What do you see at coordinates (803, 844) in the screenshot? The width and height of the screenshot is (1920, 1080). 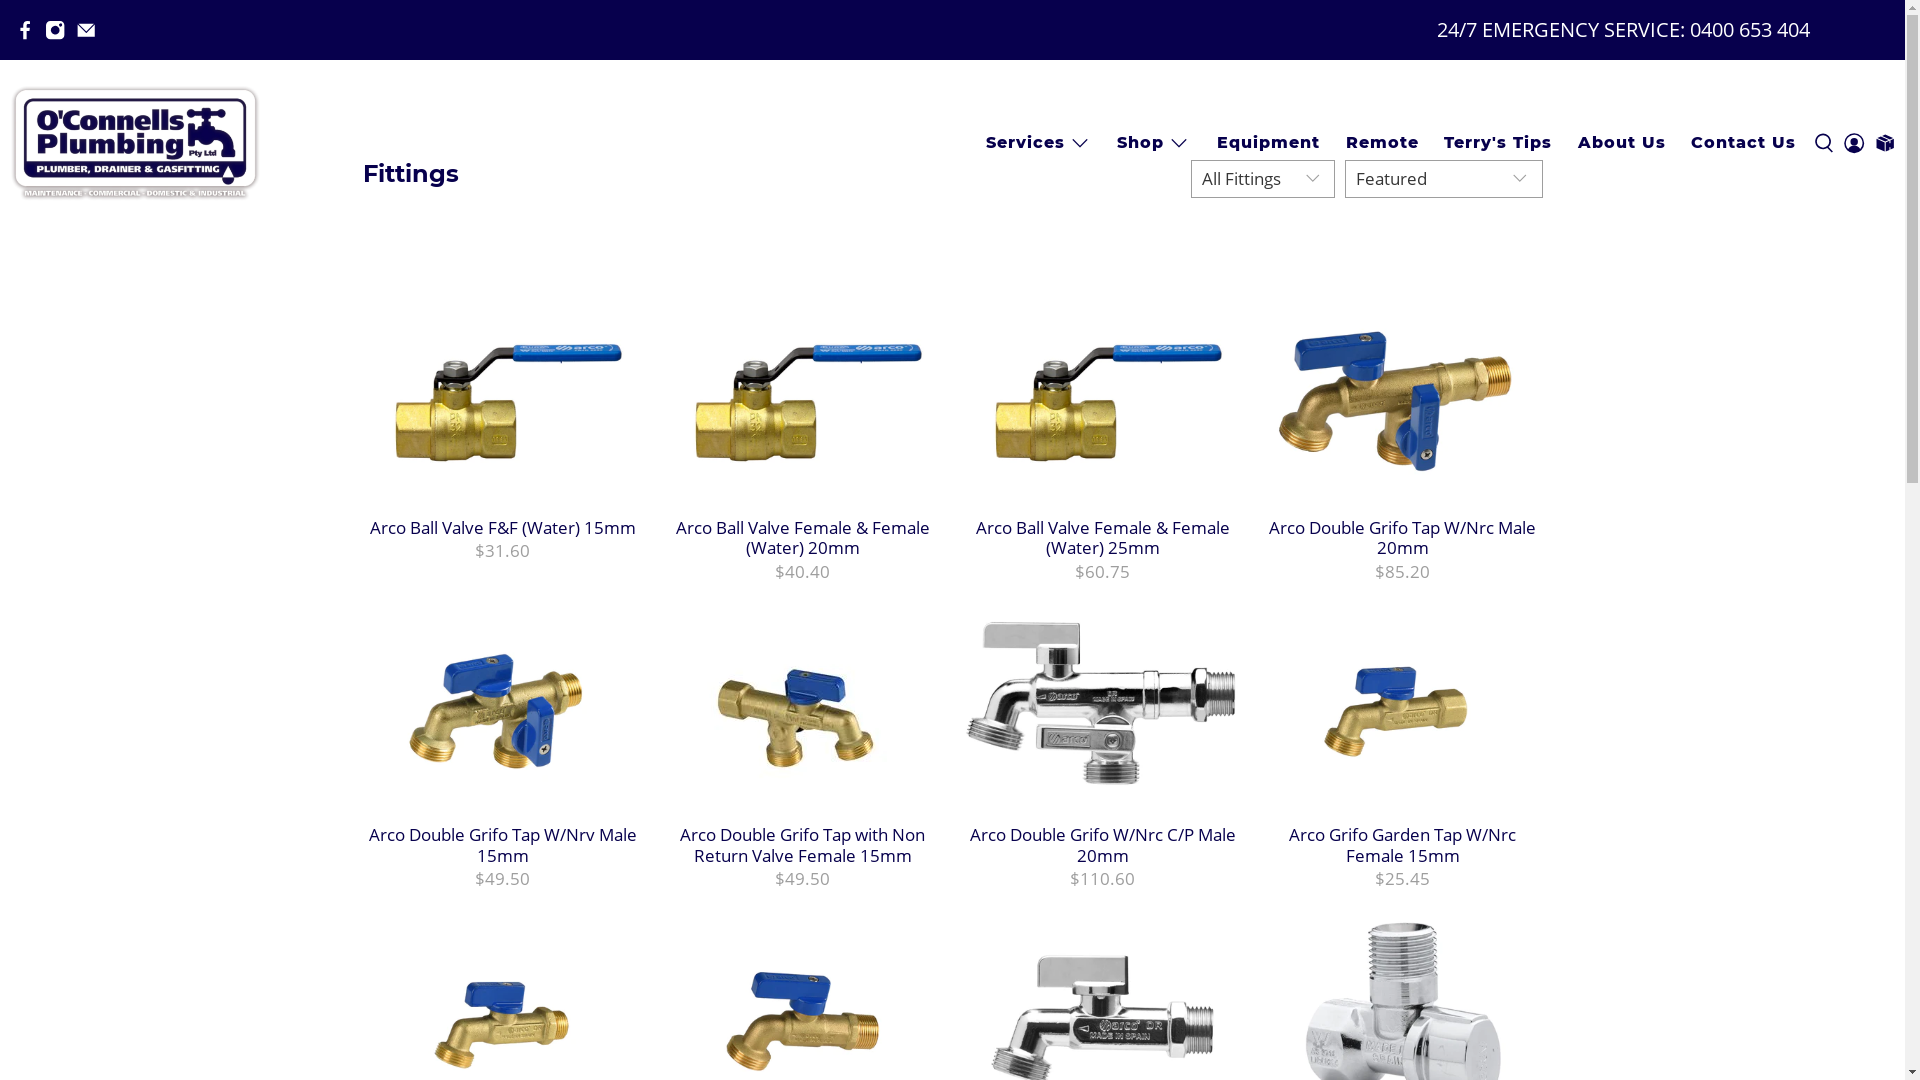 I see `Arco Double Grifo Tap with Non Return Valve Female 15mm` at bounding box center [803, 844].